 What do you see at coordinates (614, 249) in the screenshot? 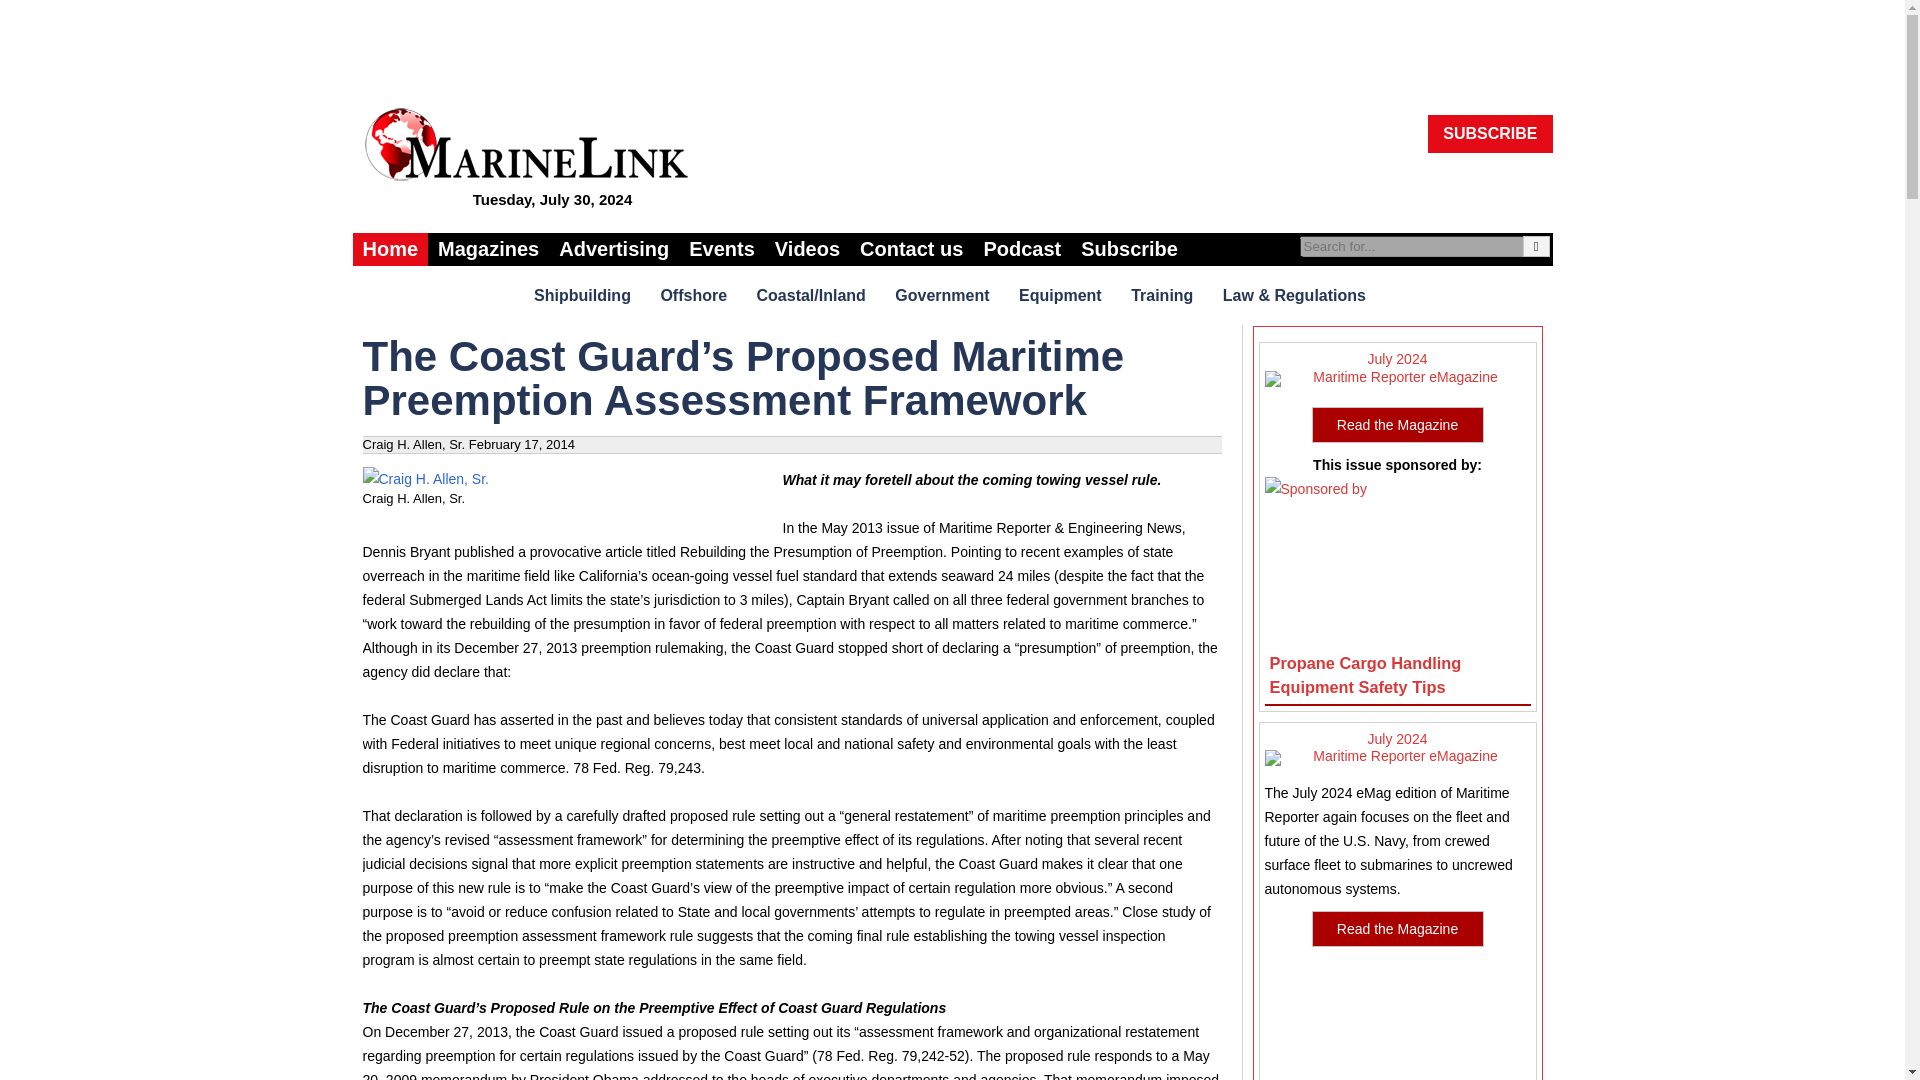
I see `Advertising` at bounding box center [614, 249].